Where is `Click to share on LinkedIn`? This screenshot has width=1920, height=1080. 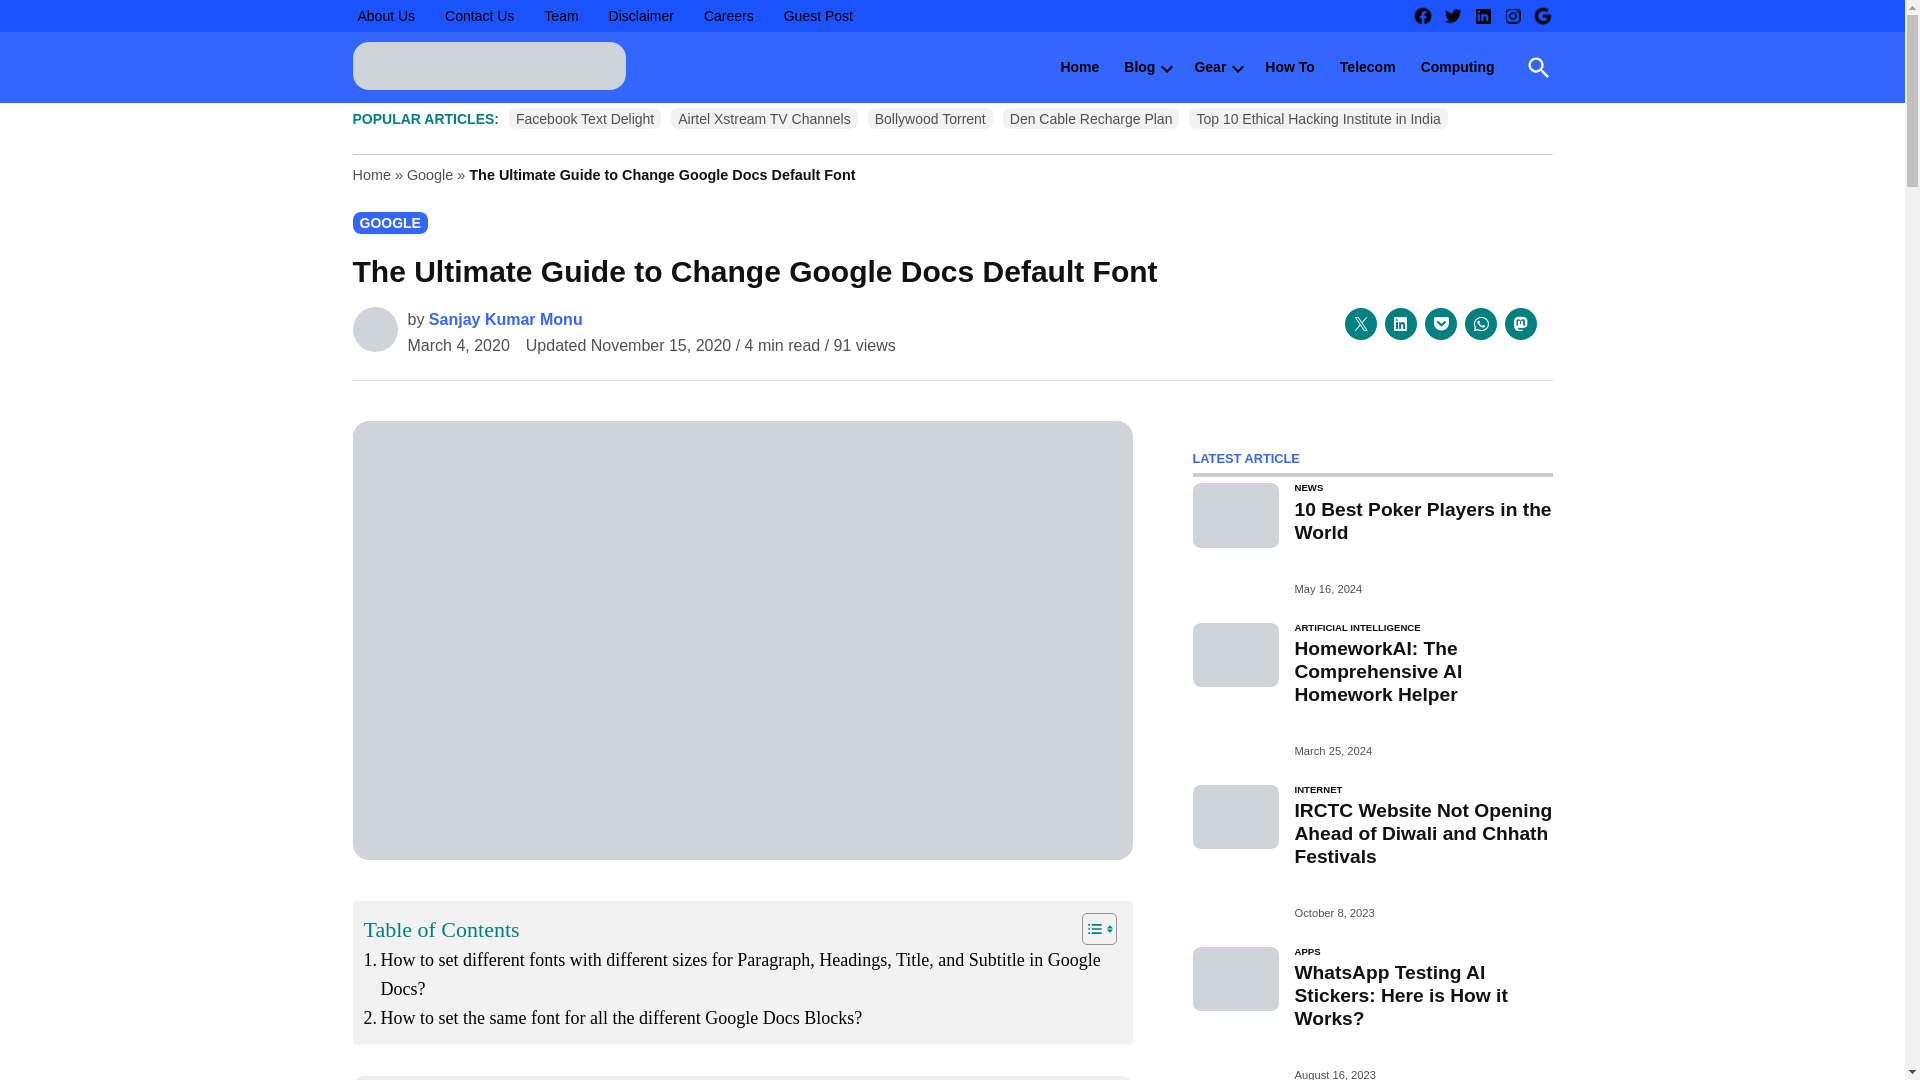
Click to share on LinkedIn is located at coordinates (1400, 324).